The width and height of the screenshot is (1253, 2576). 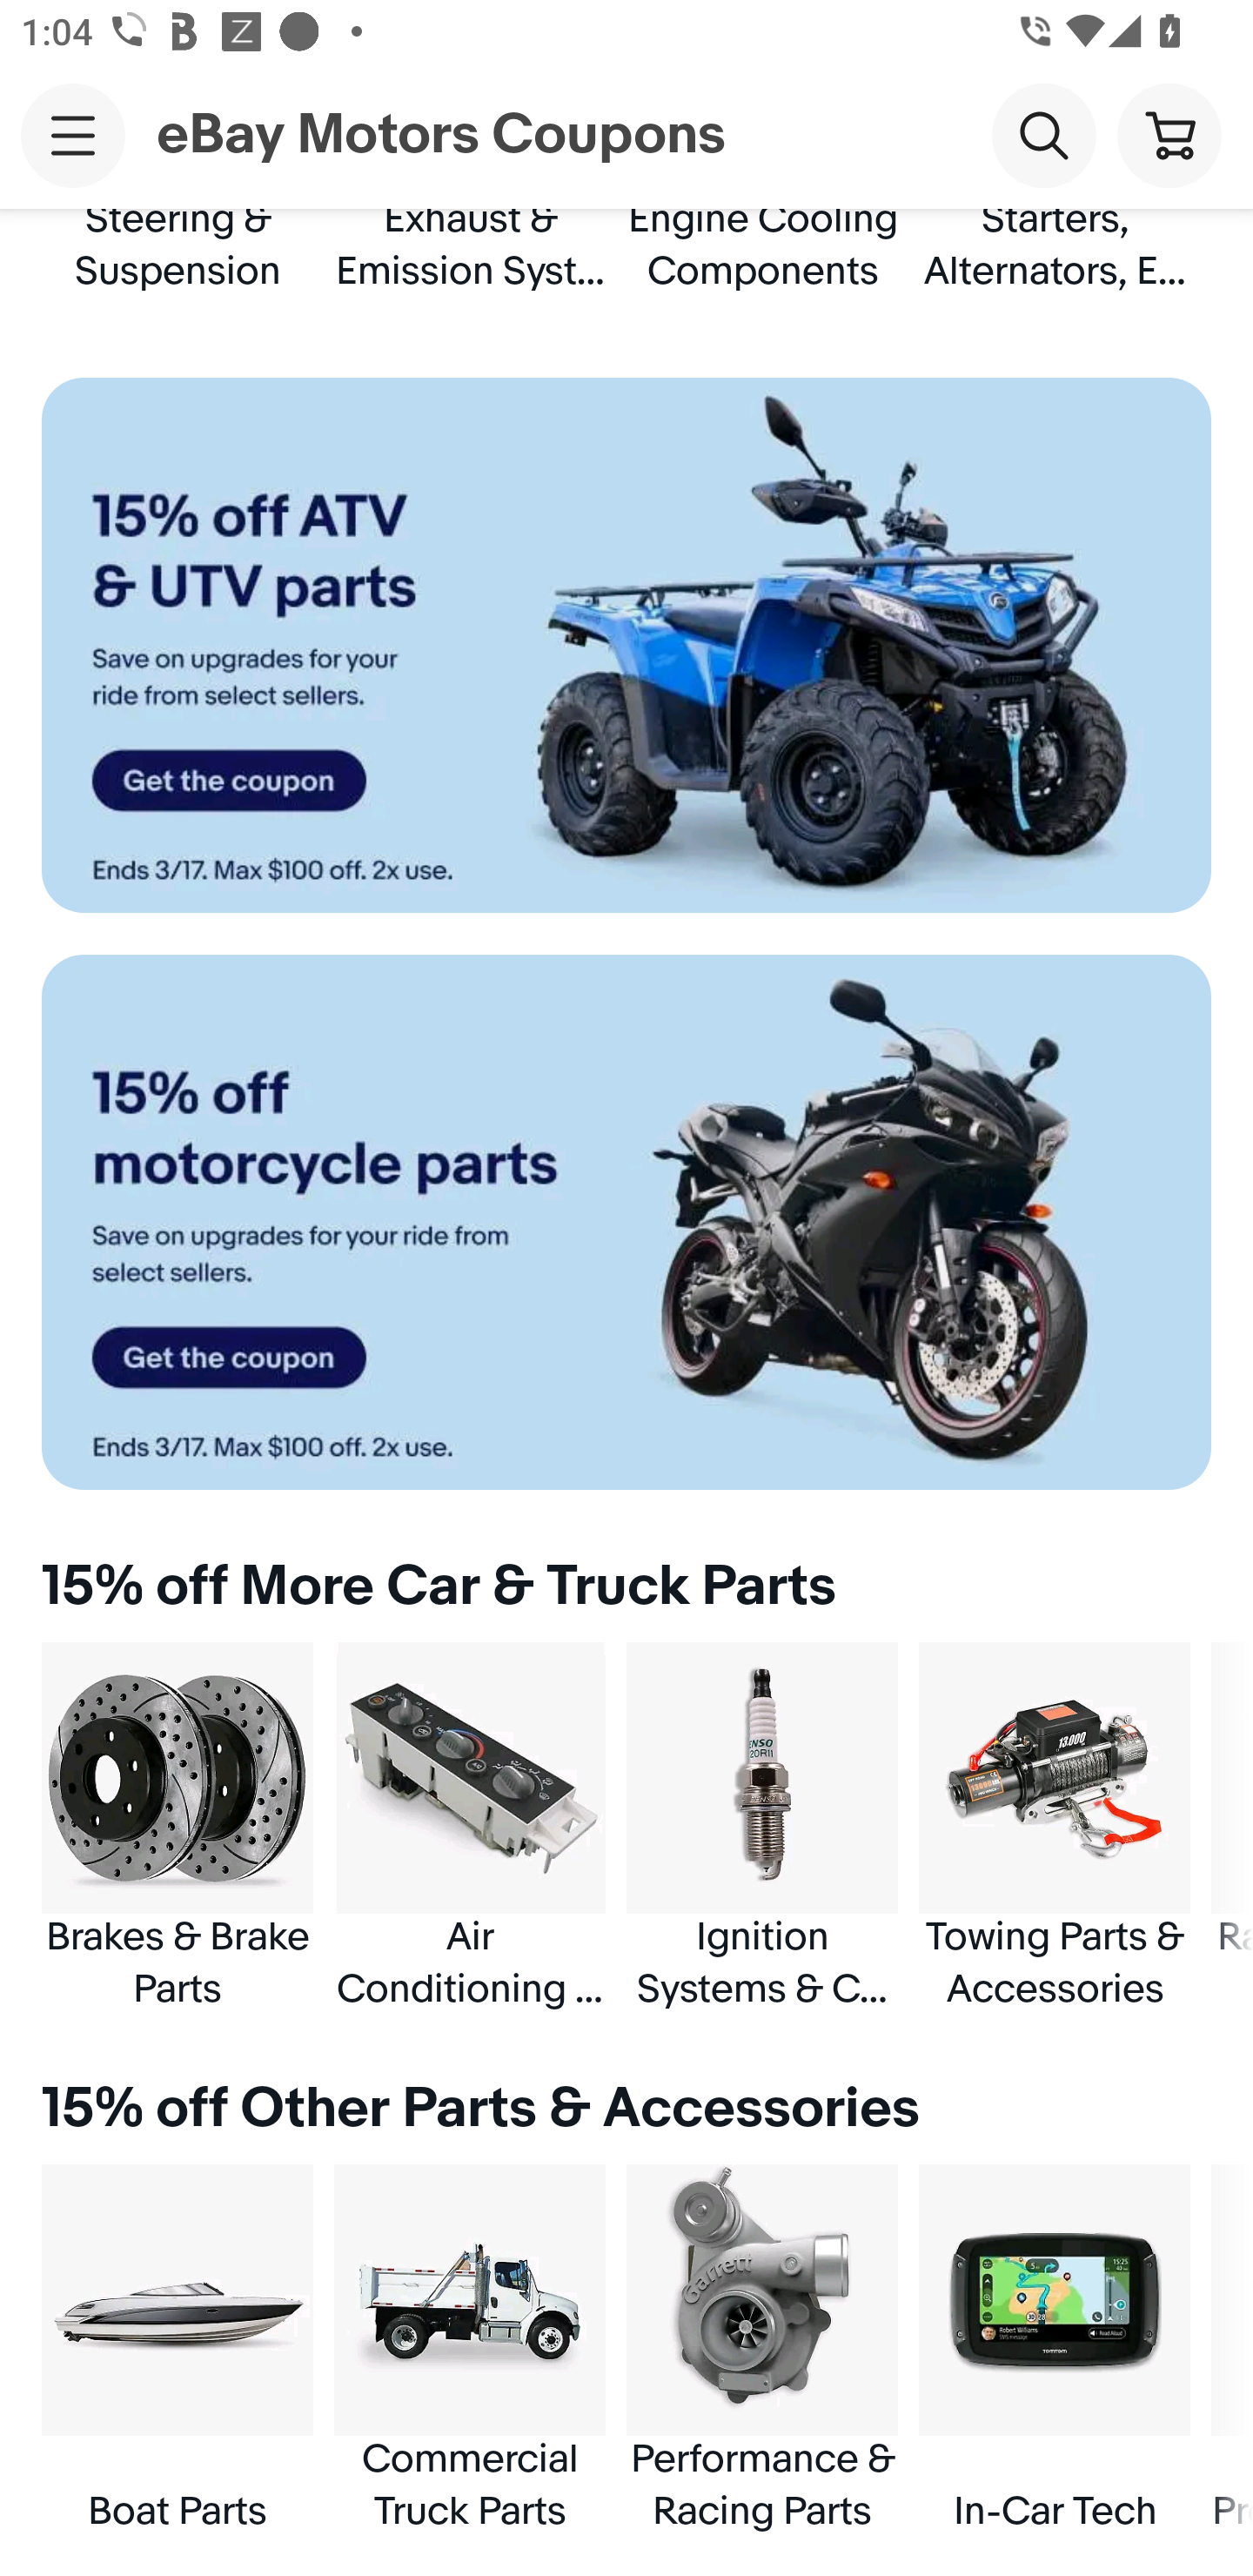 I want to click on Starters, Alternators, ECUs & Wiring, so click(x=1055, y=251).